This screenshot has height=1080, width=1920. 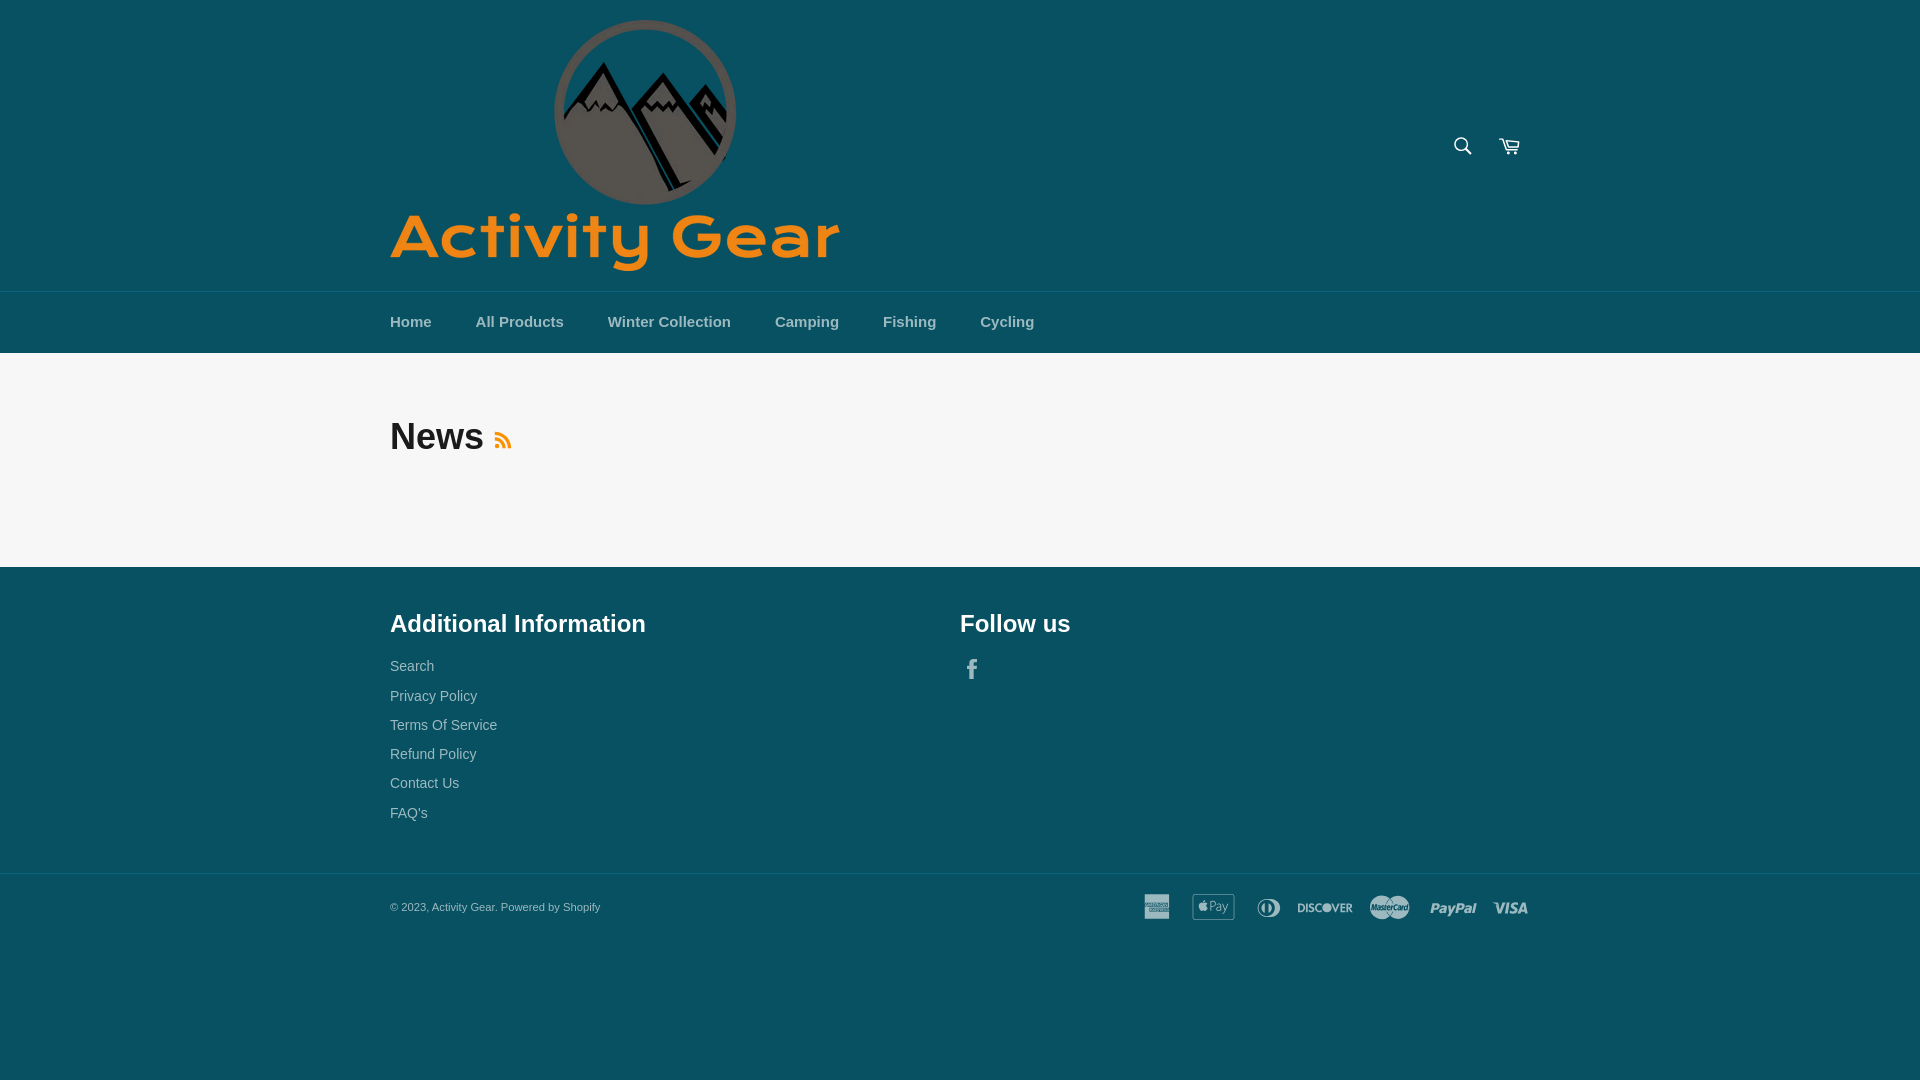 I want to click on Search, so click(x=1463, y=145).